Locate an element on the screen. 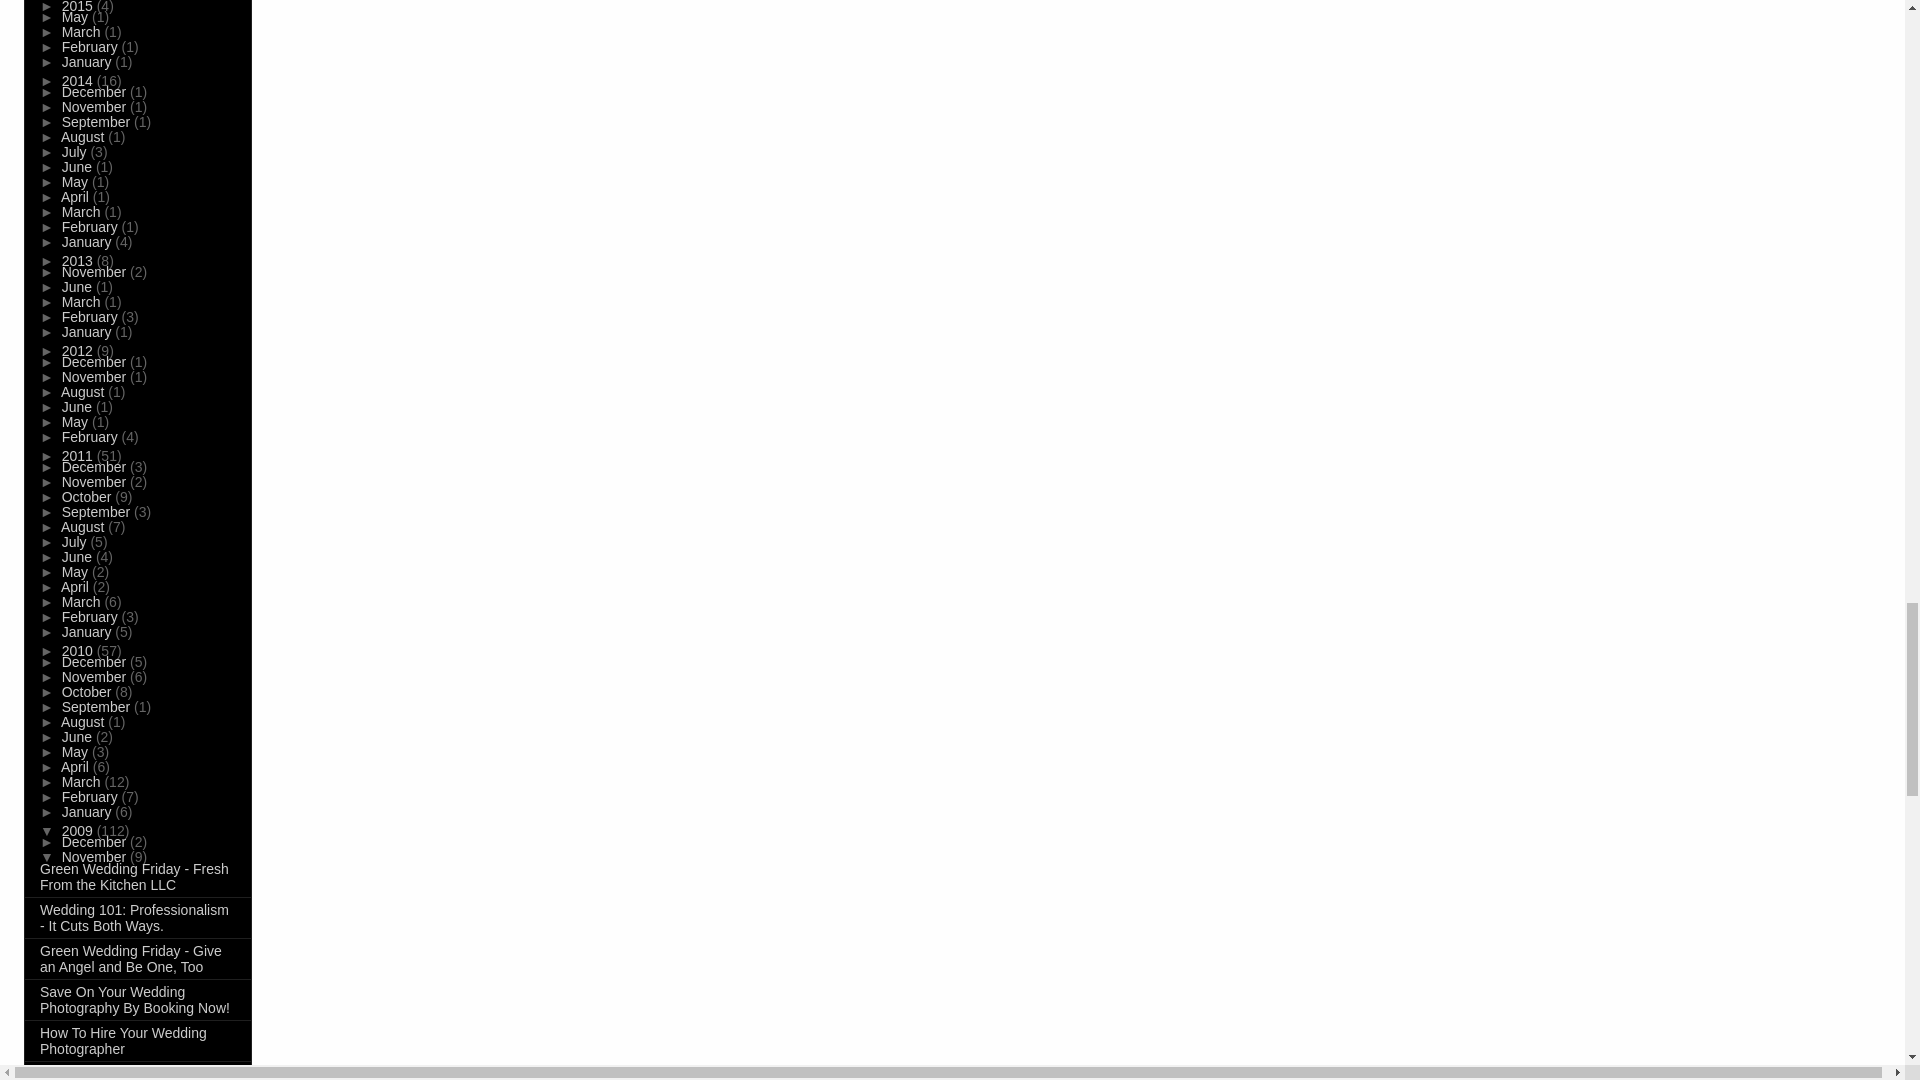 This screenshot has width=1920, height=1080. 2015 is located at coordinates (79, 7).